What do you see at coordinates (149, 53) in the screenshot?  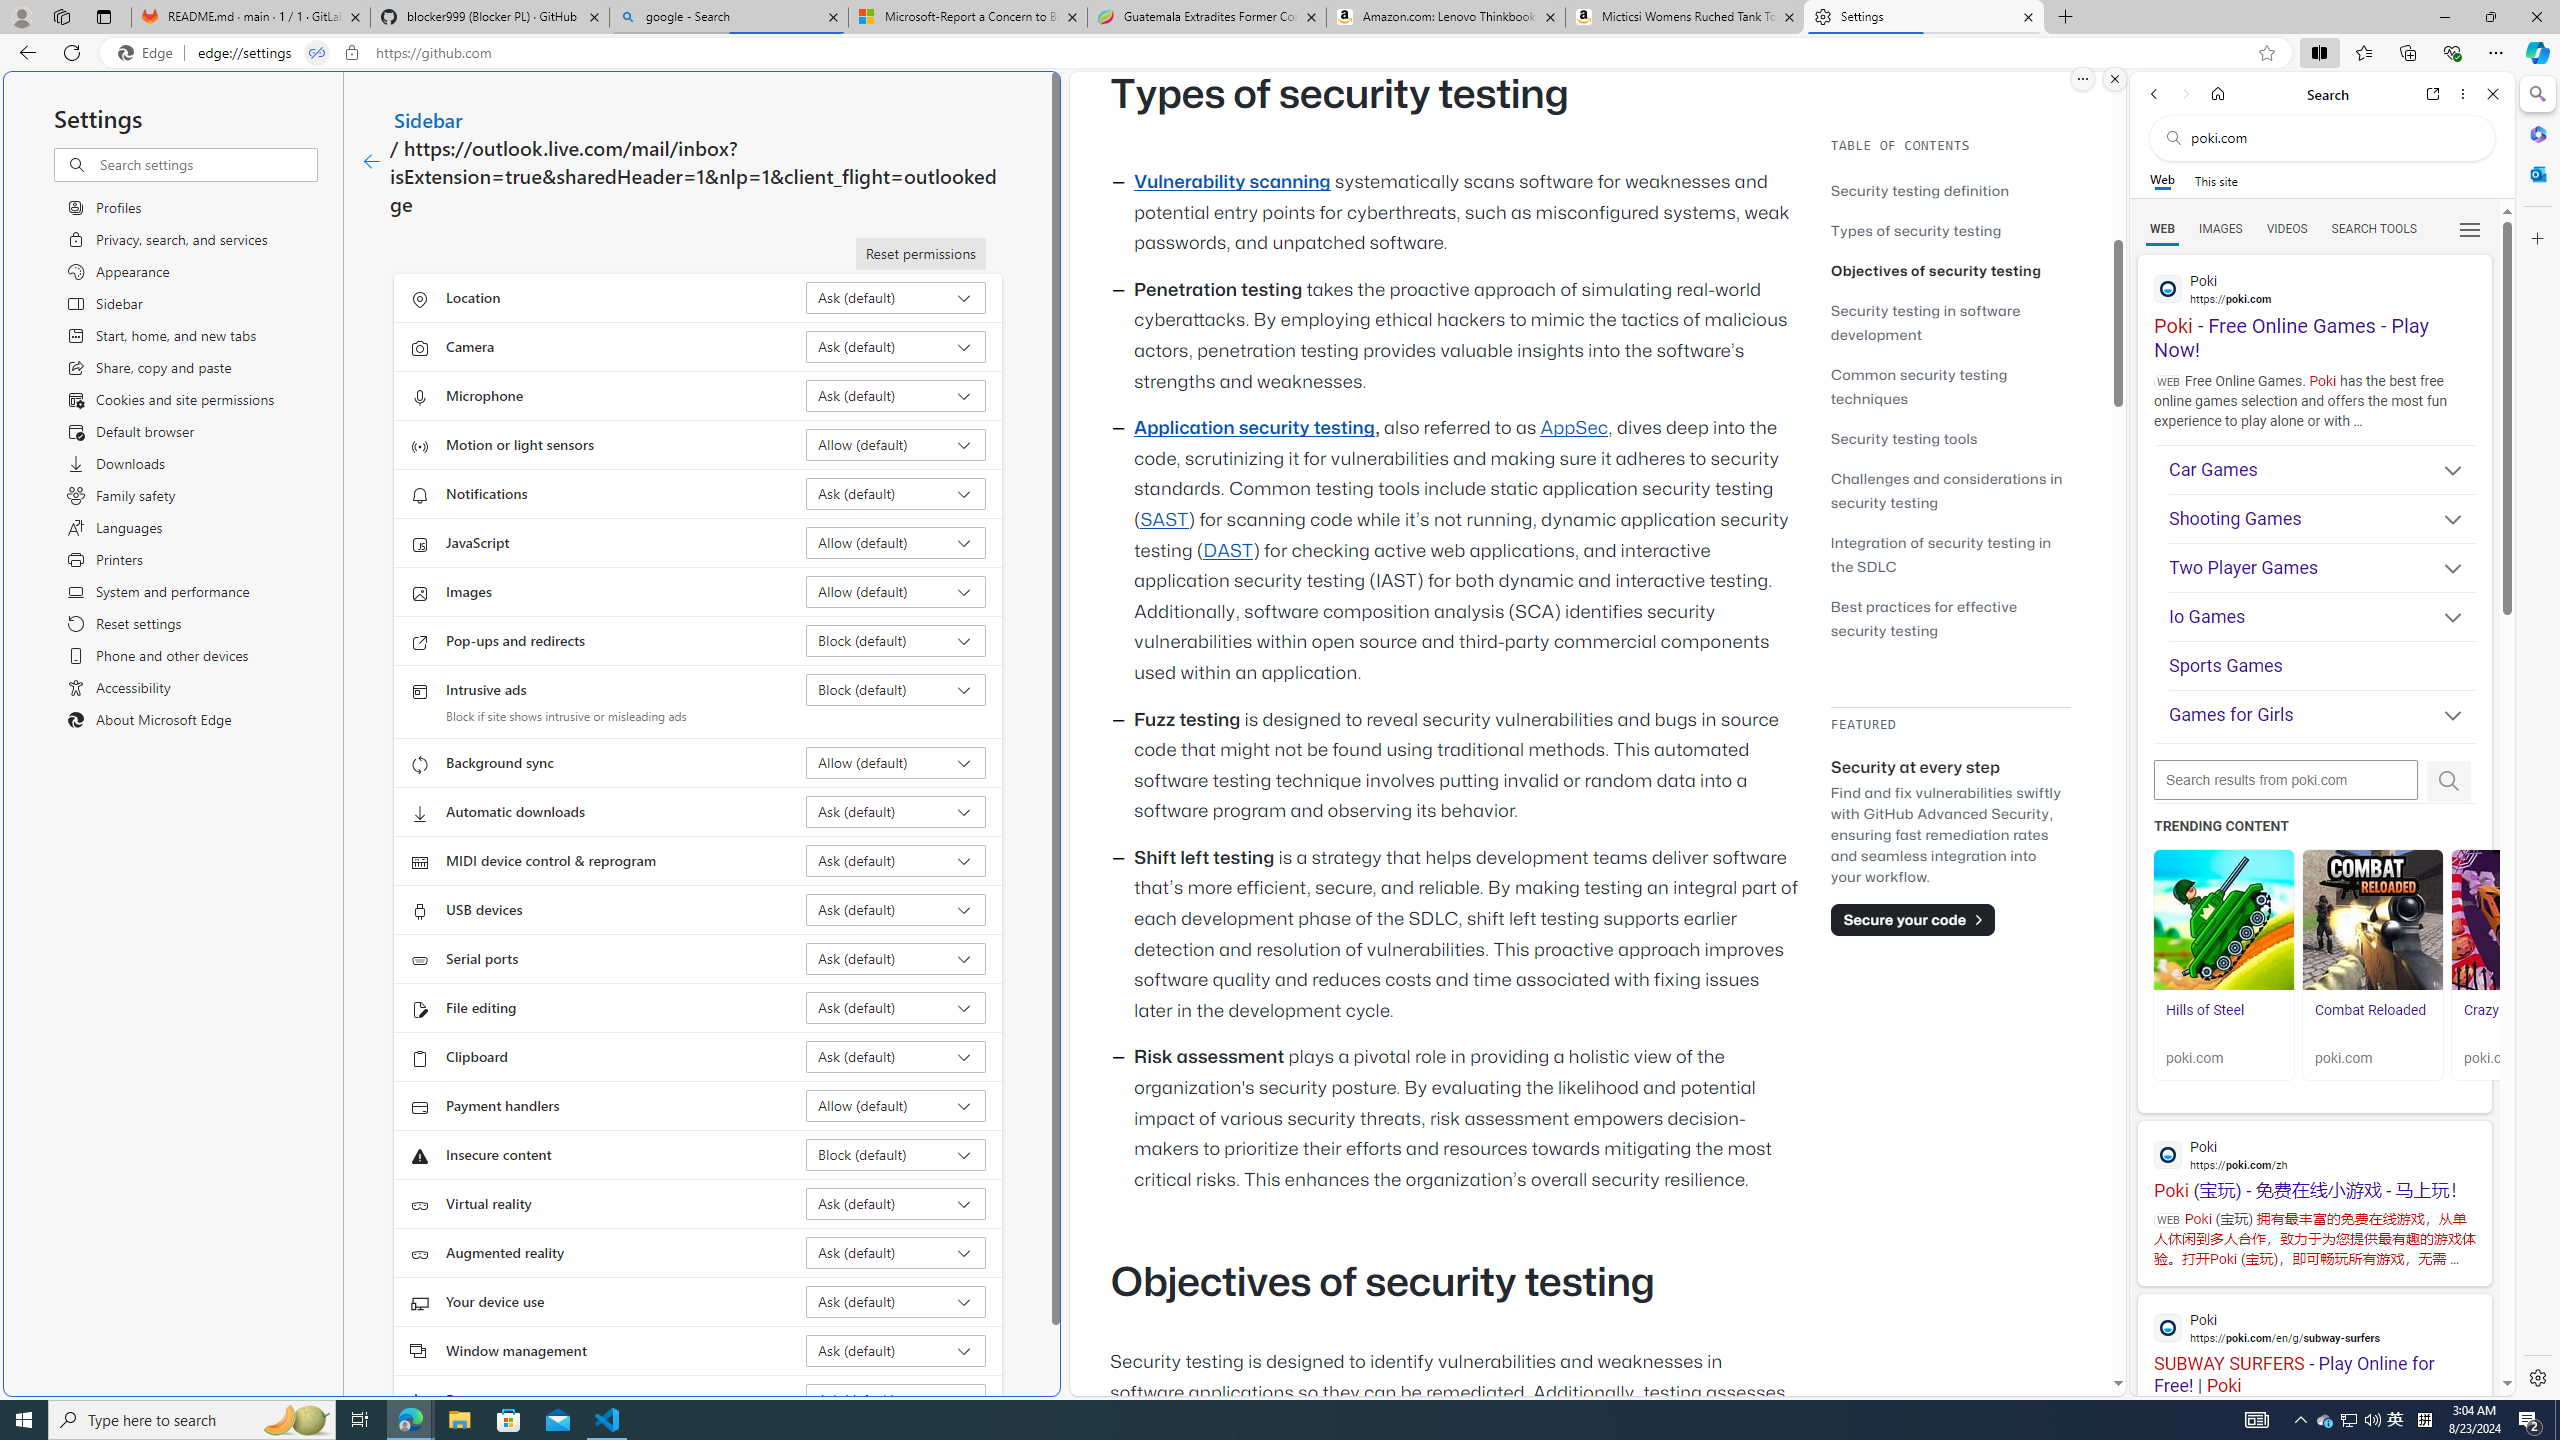 I see `Edge` at bounding box center [149, 53].